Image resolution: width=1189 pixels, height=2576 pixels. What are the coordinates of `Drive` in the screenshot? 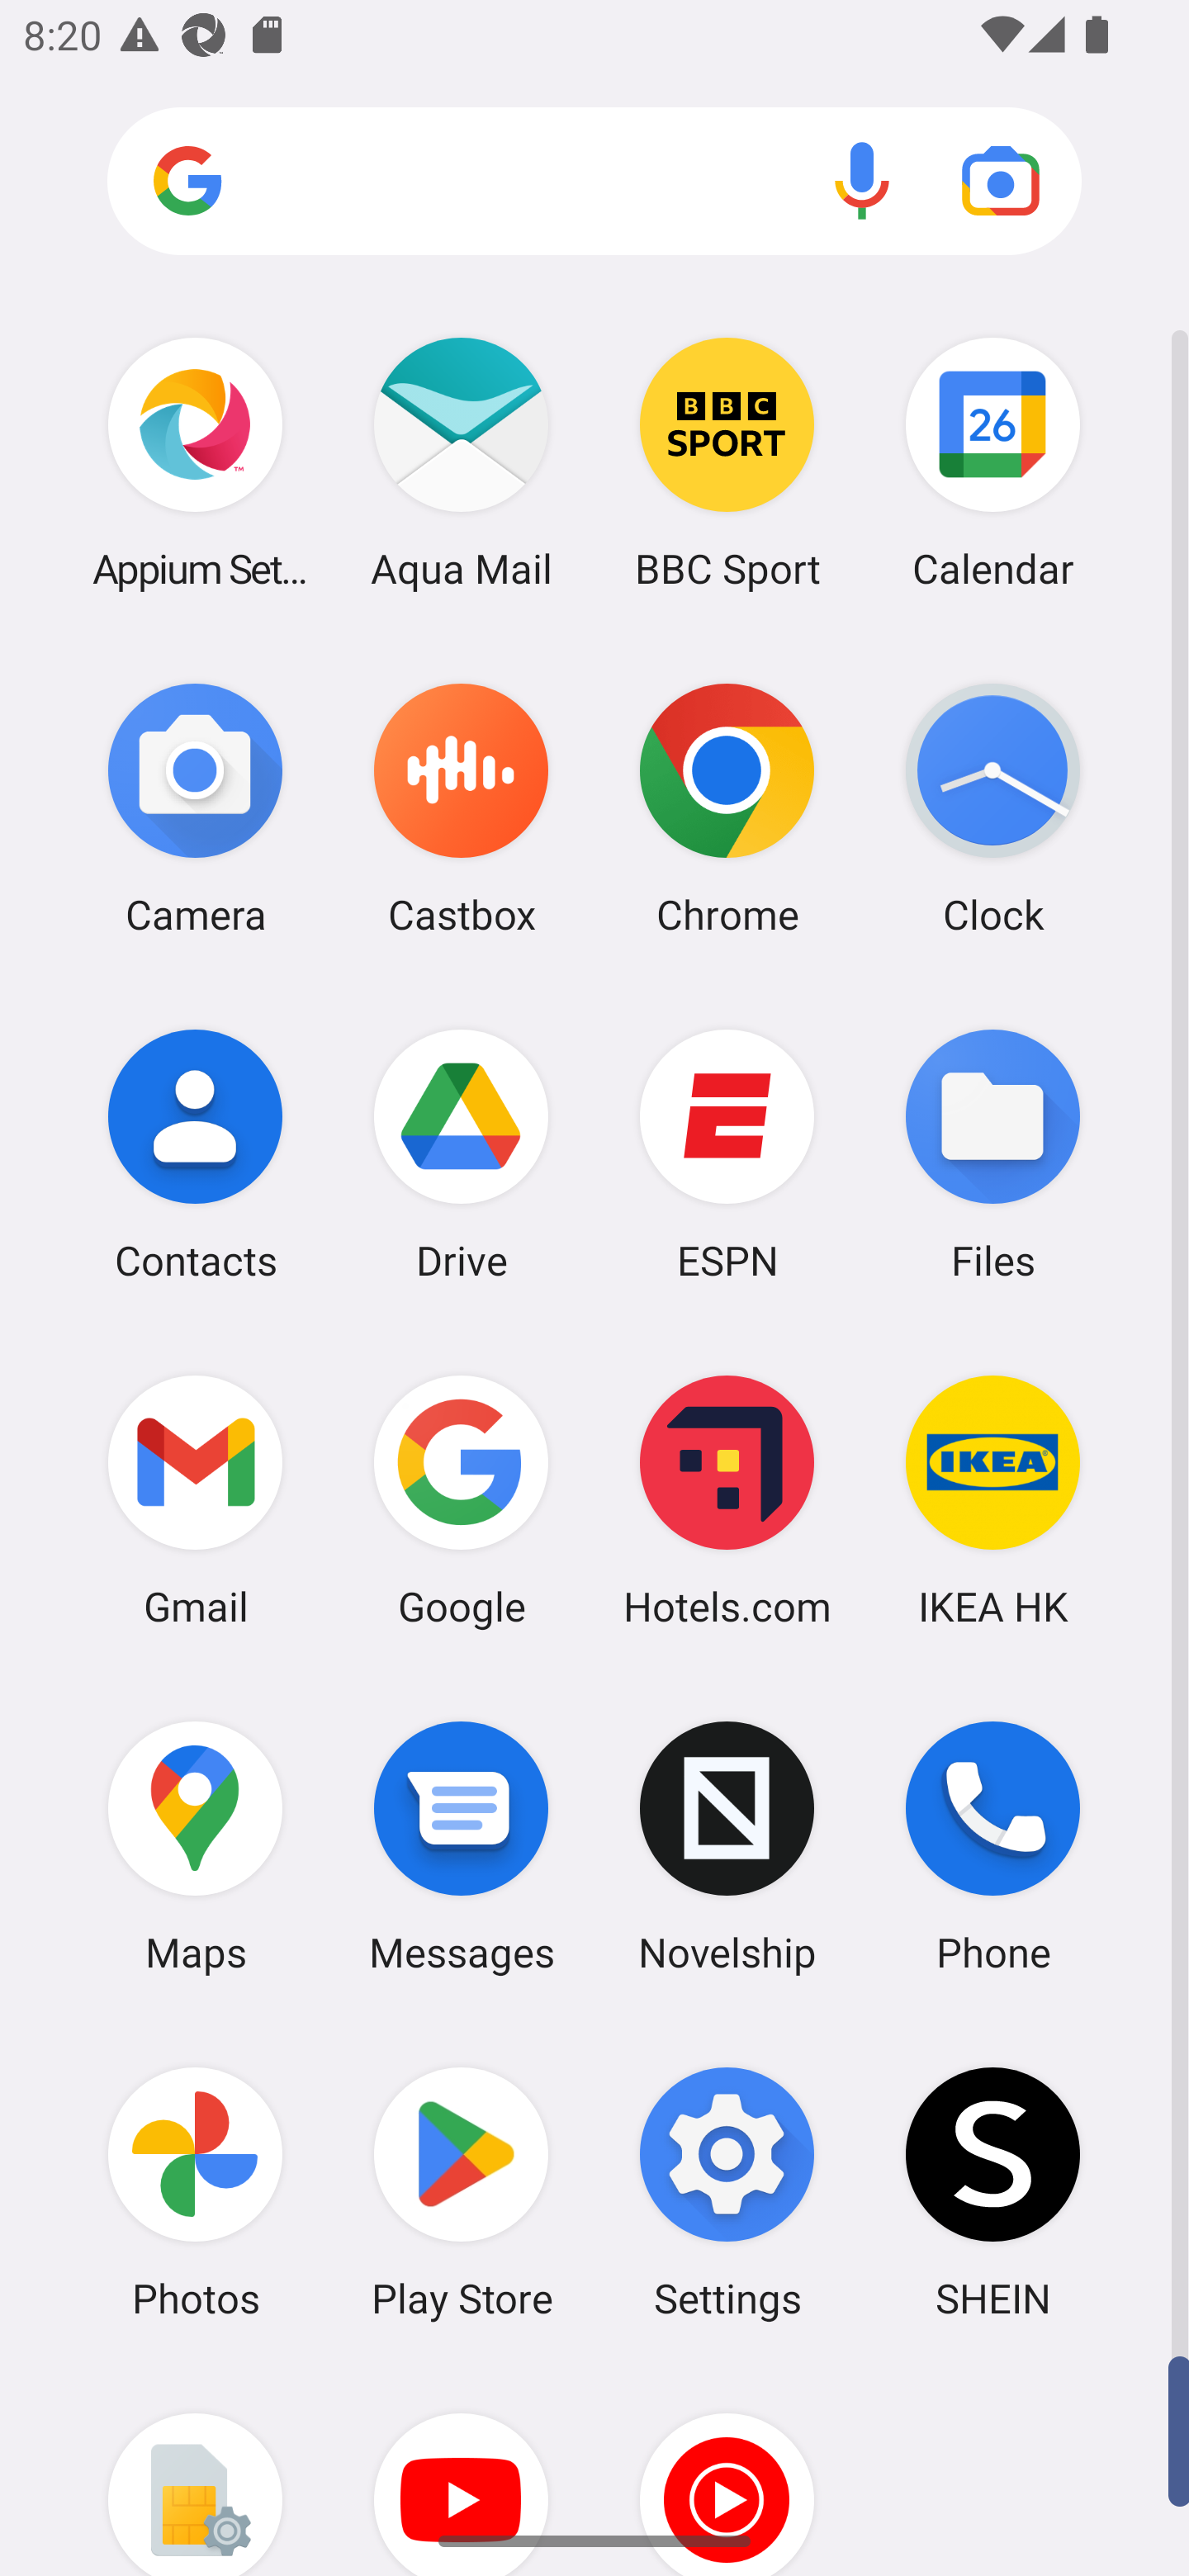 It's located at (461, 1153).